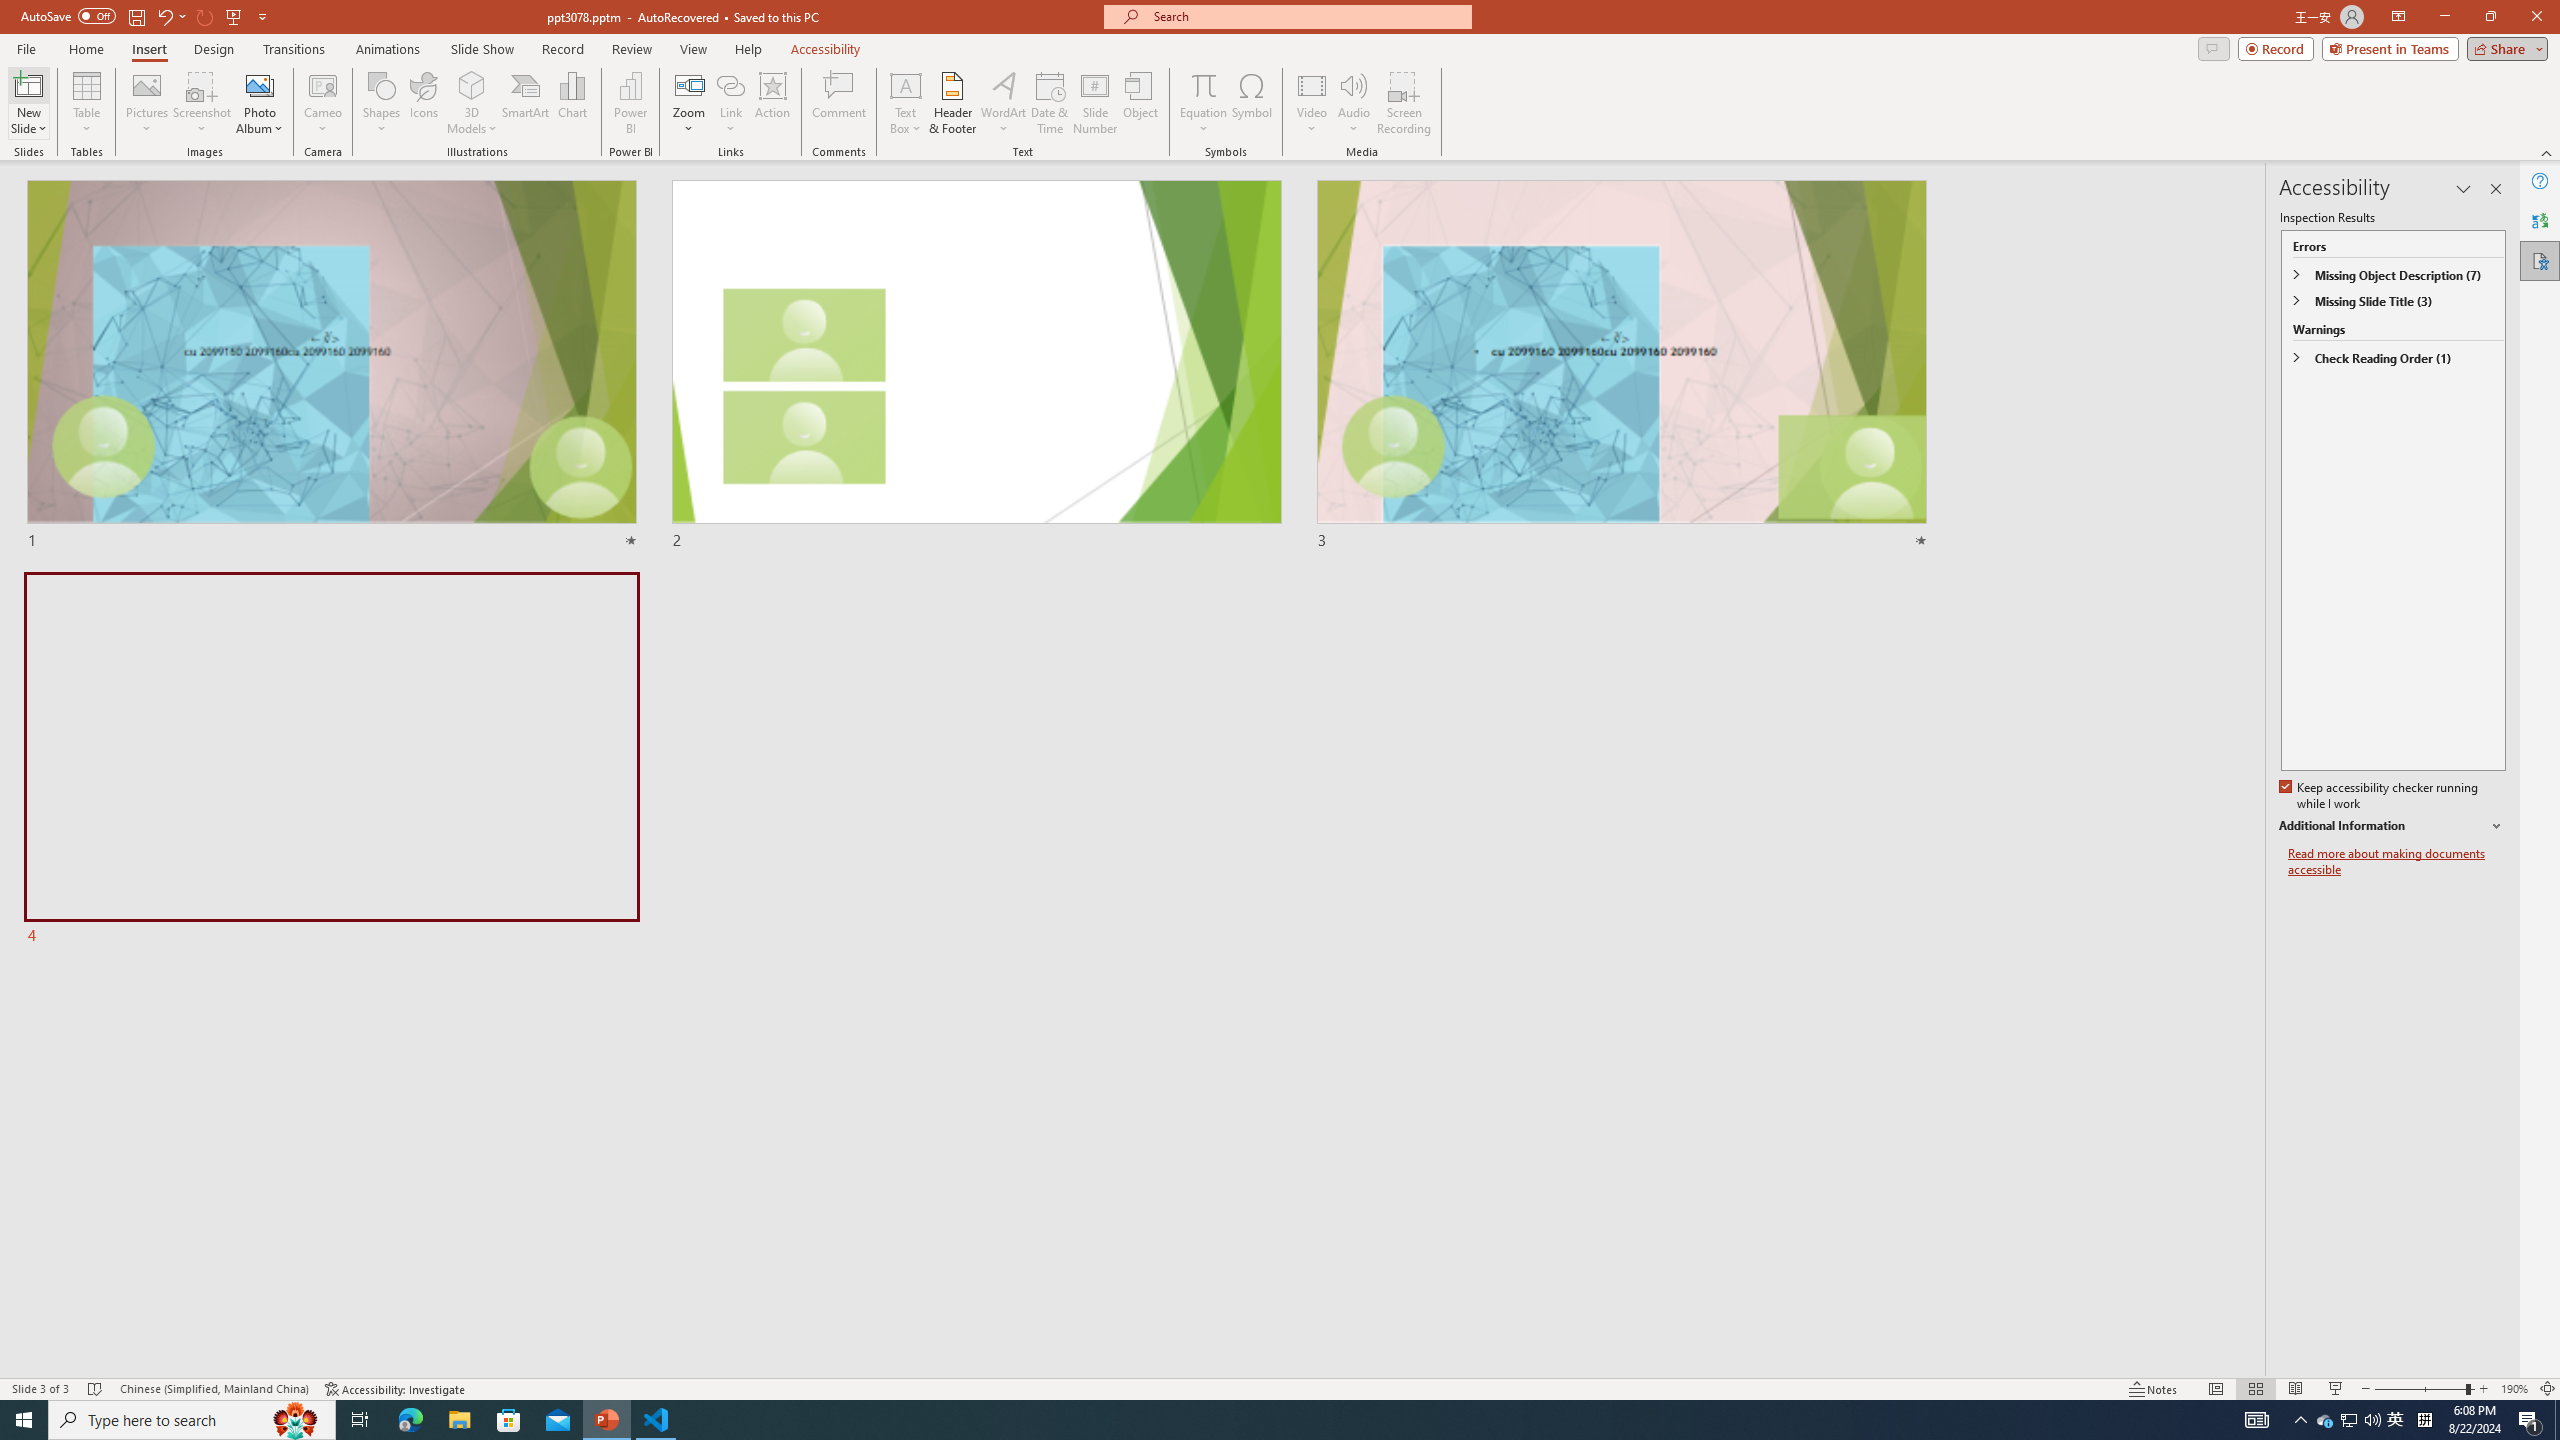  What do you see at coordinates (2514, 1389) in the screenshot?
I see `Zoom 190%` at bounding box center [2514, 1389].